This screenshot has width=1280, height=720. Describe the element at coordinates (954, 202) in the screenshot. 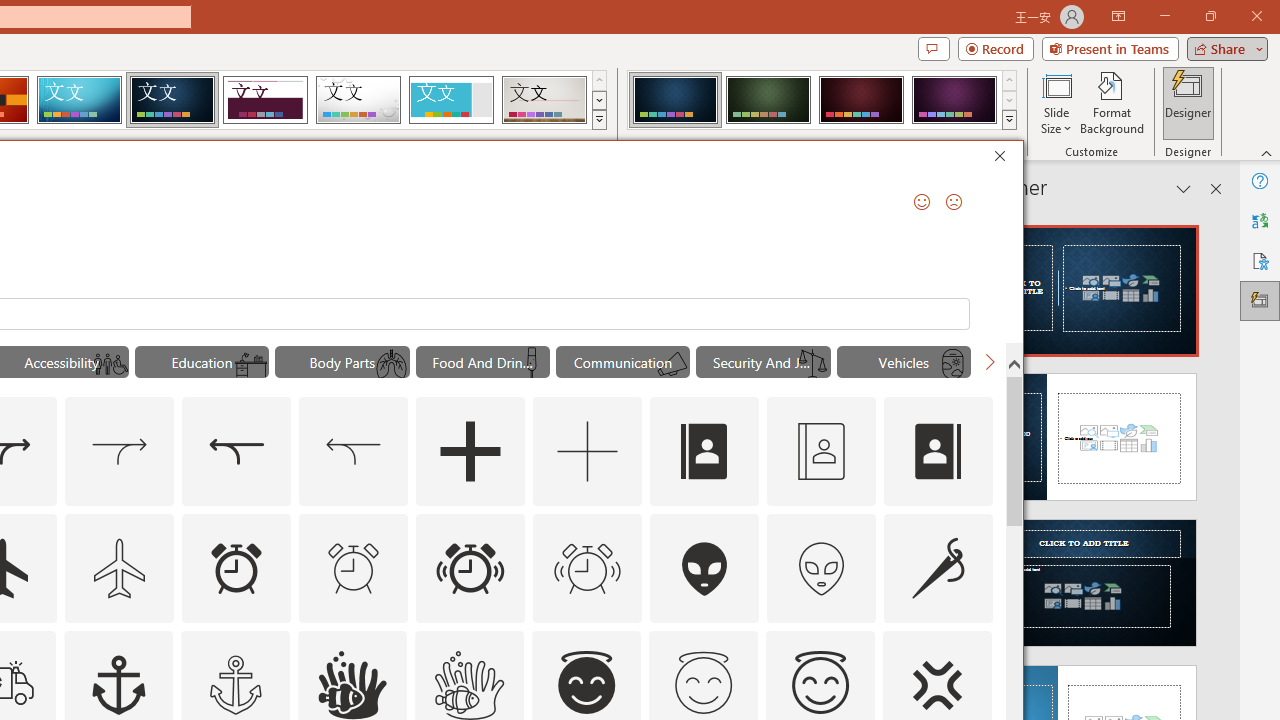

I see `Send a Frown` at that location.